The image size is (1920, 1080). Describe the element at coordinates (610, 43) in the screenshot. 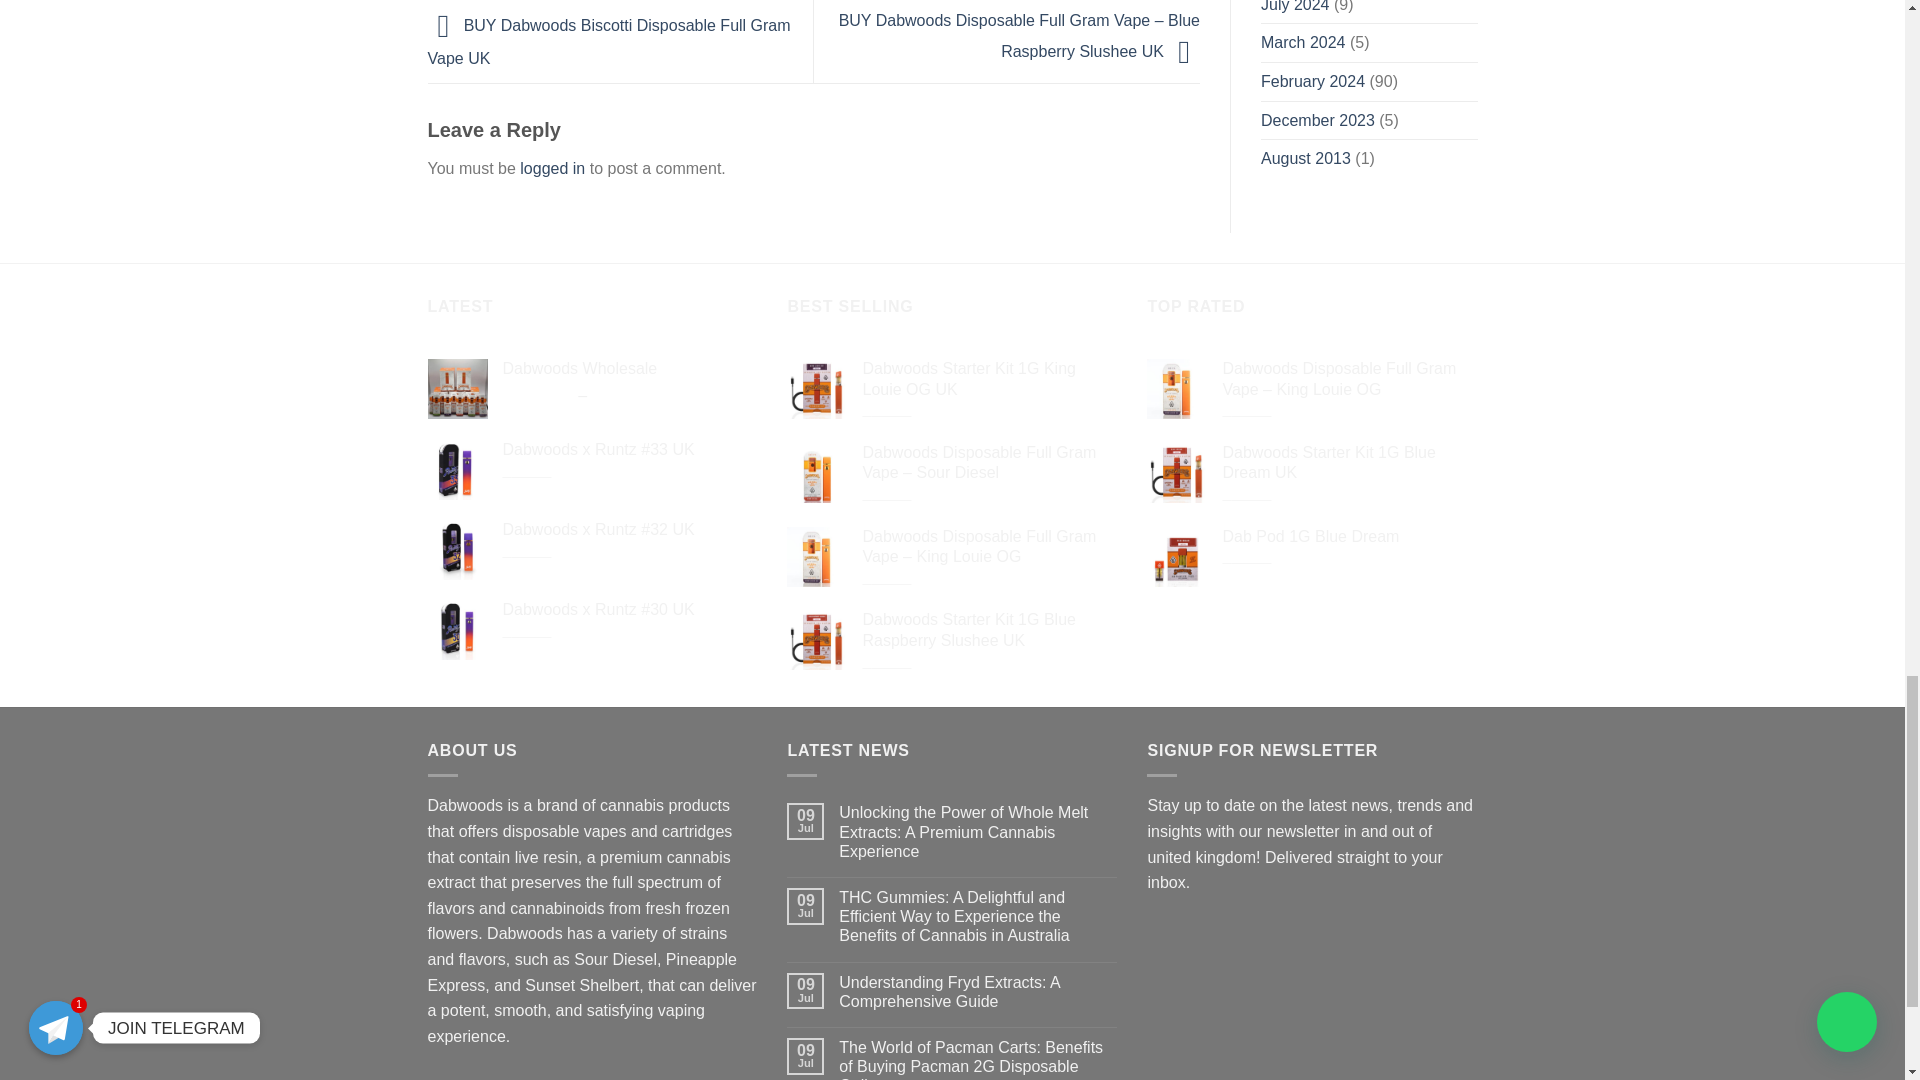

I see `BUY Dabwoods Biscotti Disposable Full Gram Vape UK` at that location.